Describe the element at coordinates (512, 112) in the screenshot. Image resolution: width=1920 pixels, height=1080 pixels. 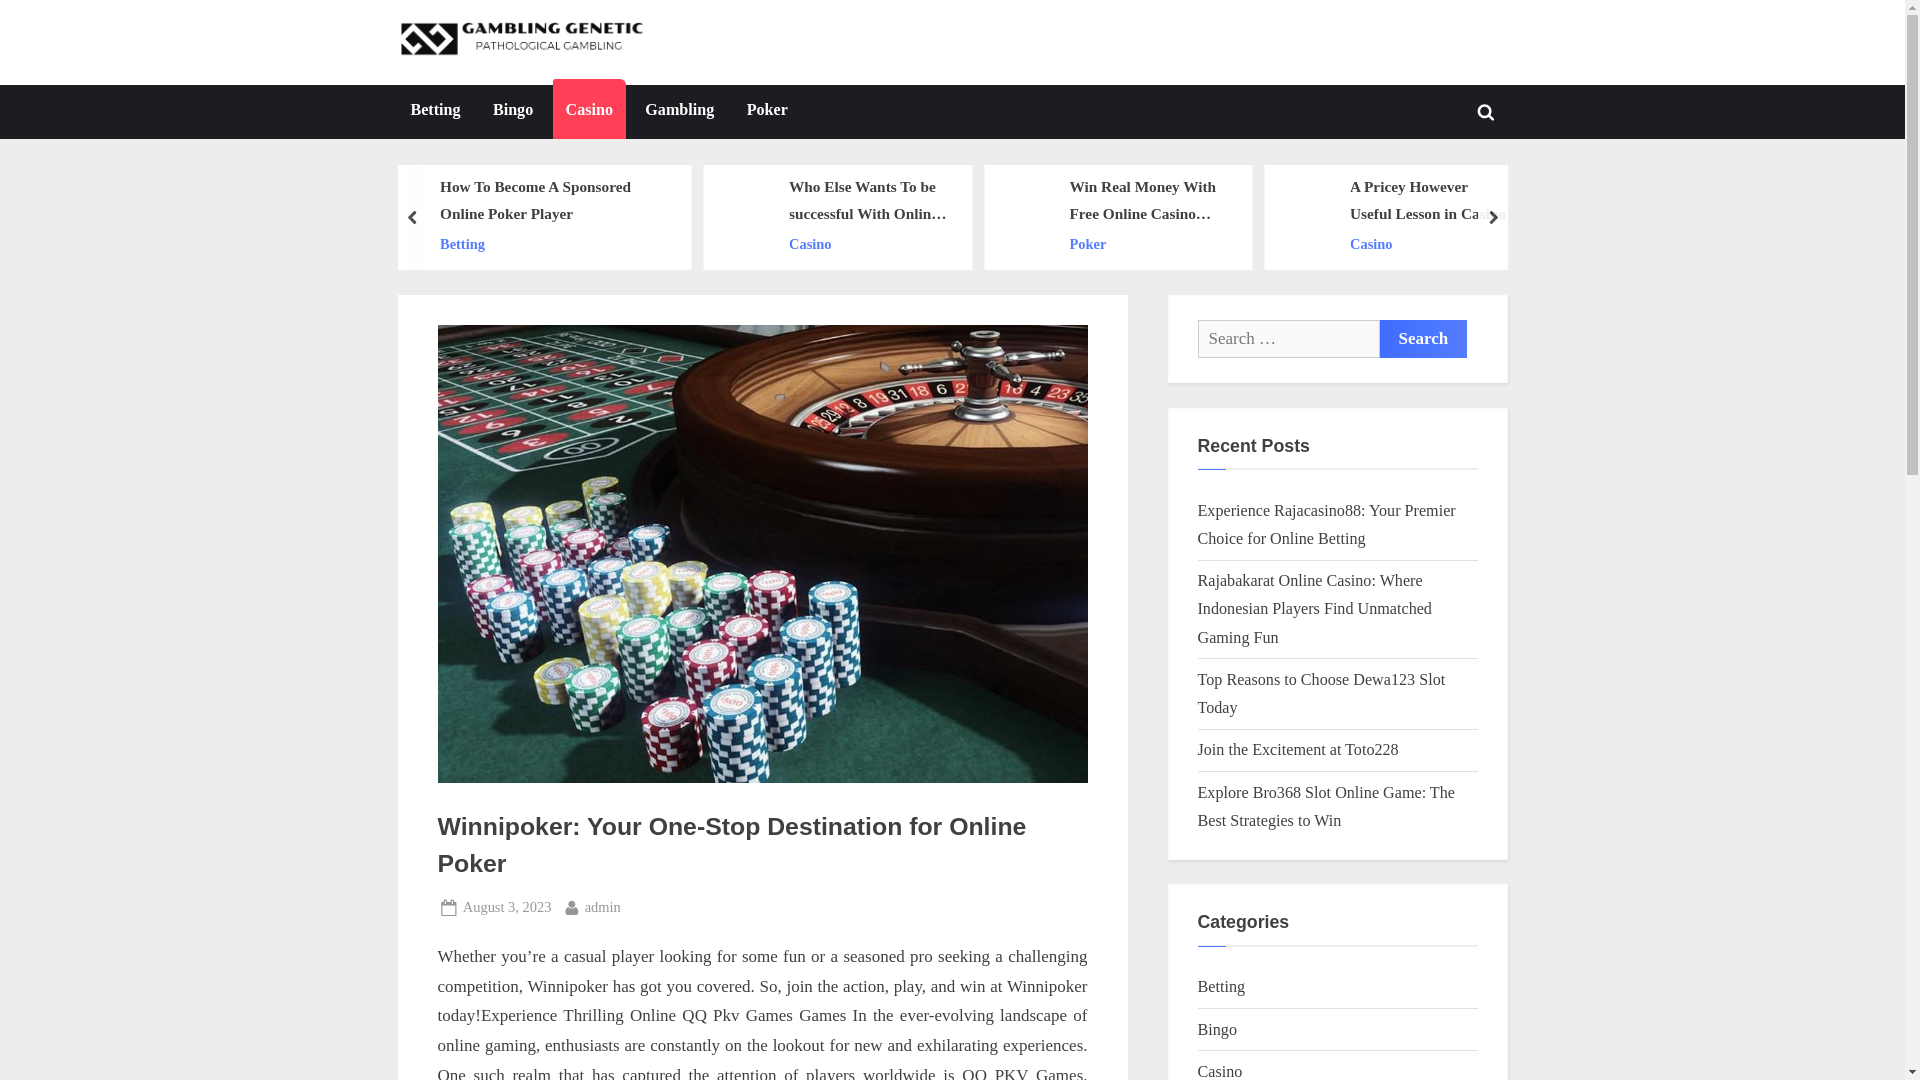
I see `Bingo` at that location.